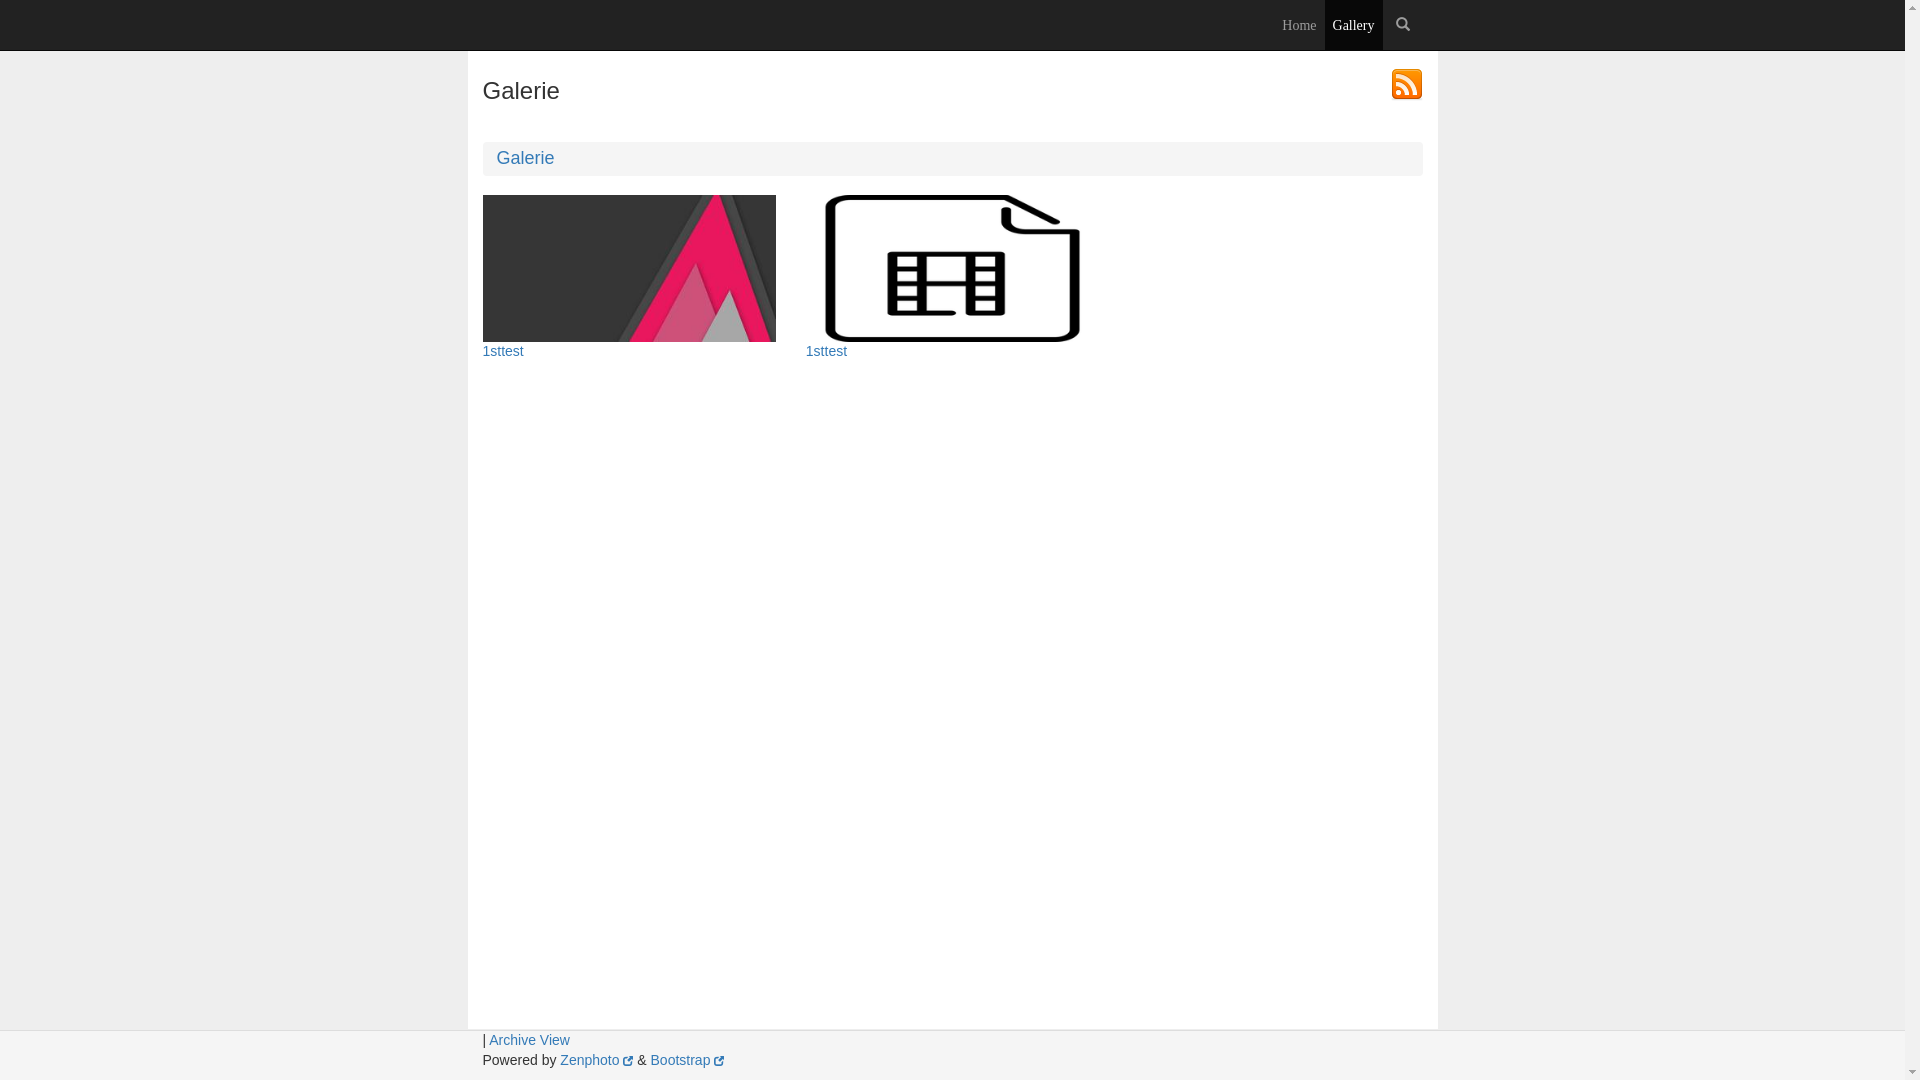 The image size is (1920, 1080). Describe the element at coordinates (1402, 25) in the screenshot. I see `Search` at that location.